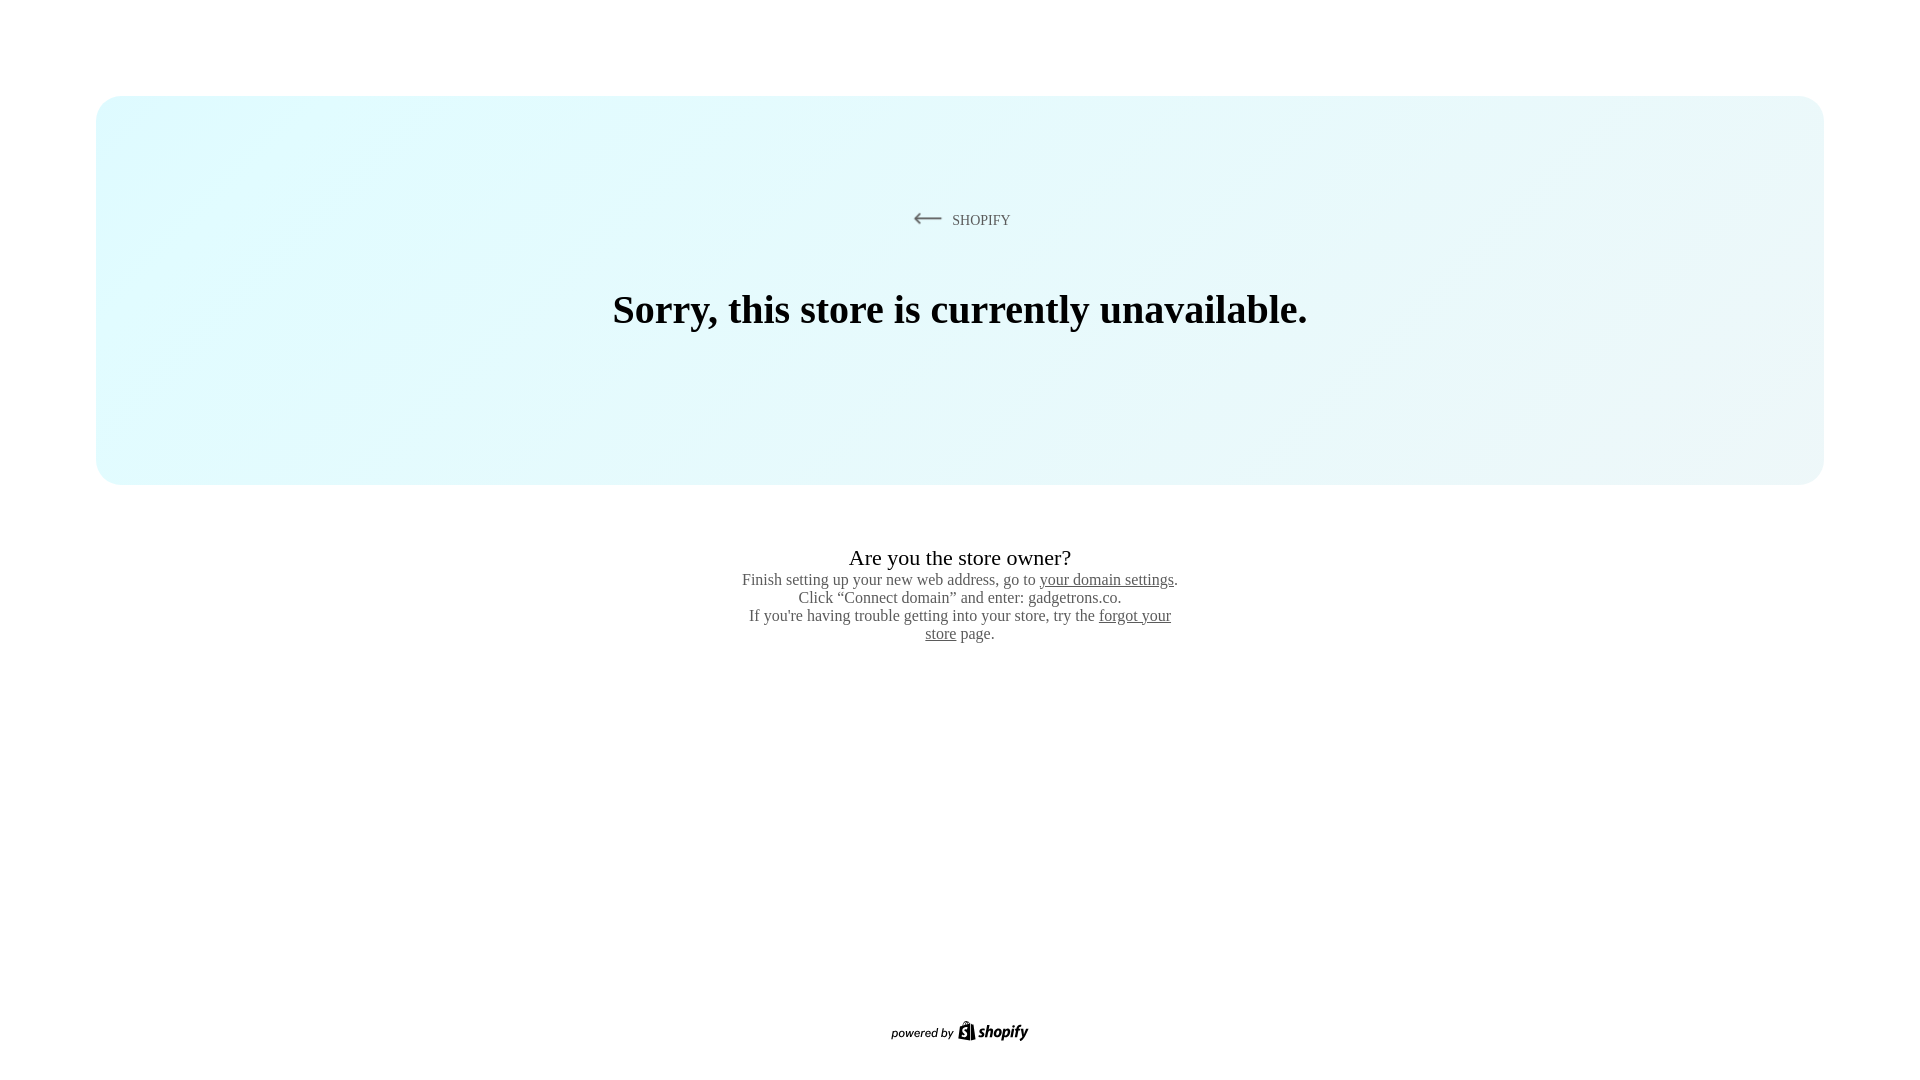 The image size is (1920, 1080). I want to click on your domain settings, so click(1106, 579).